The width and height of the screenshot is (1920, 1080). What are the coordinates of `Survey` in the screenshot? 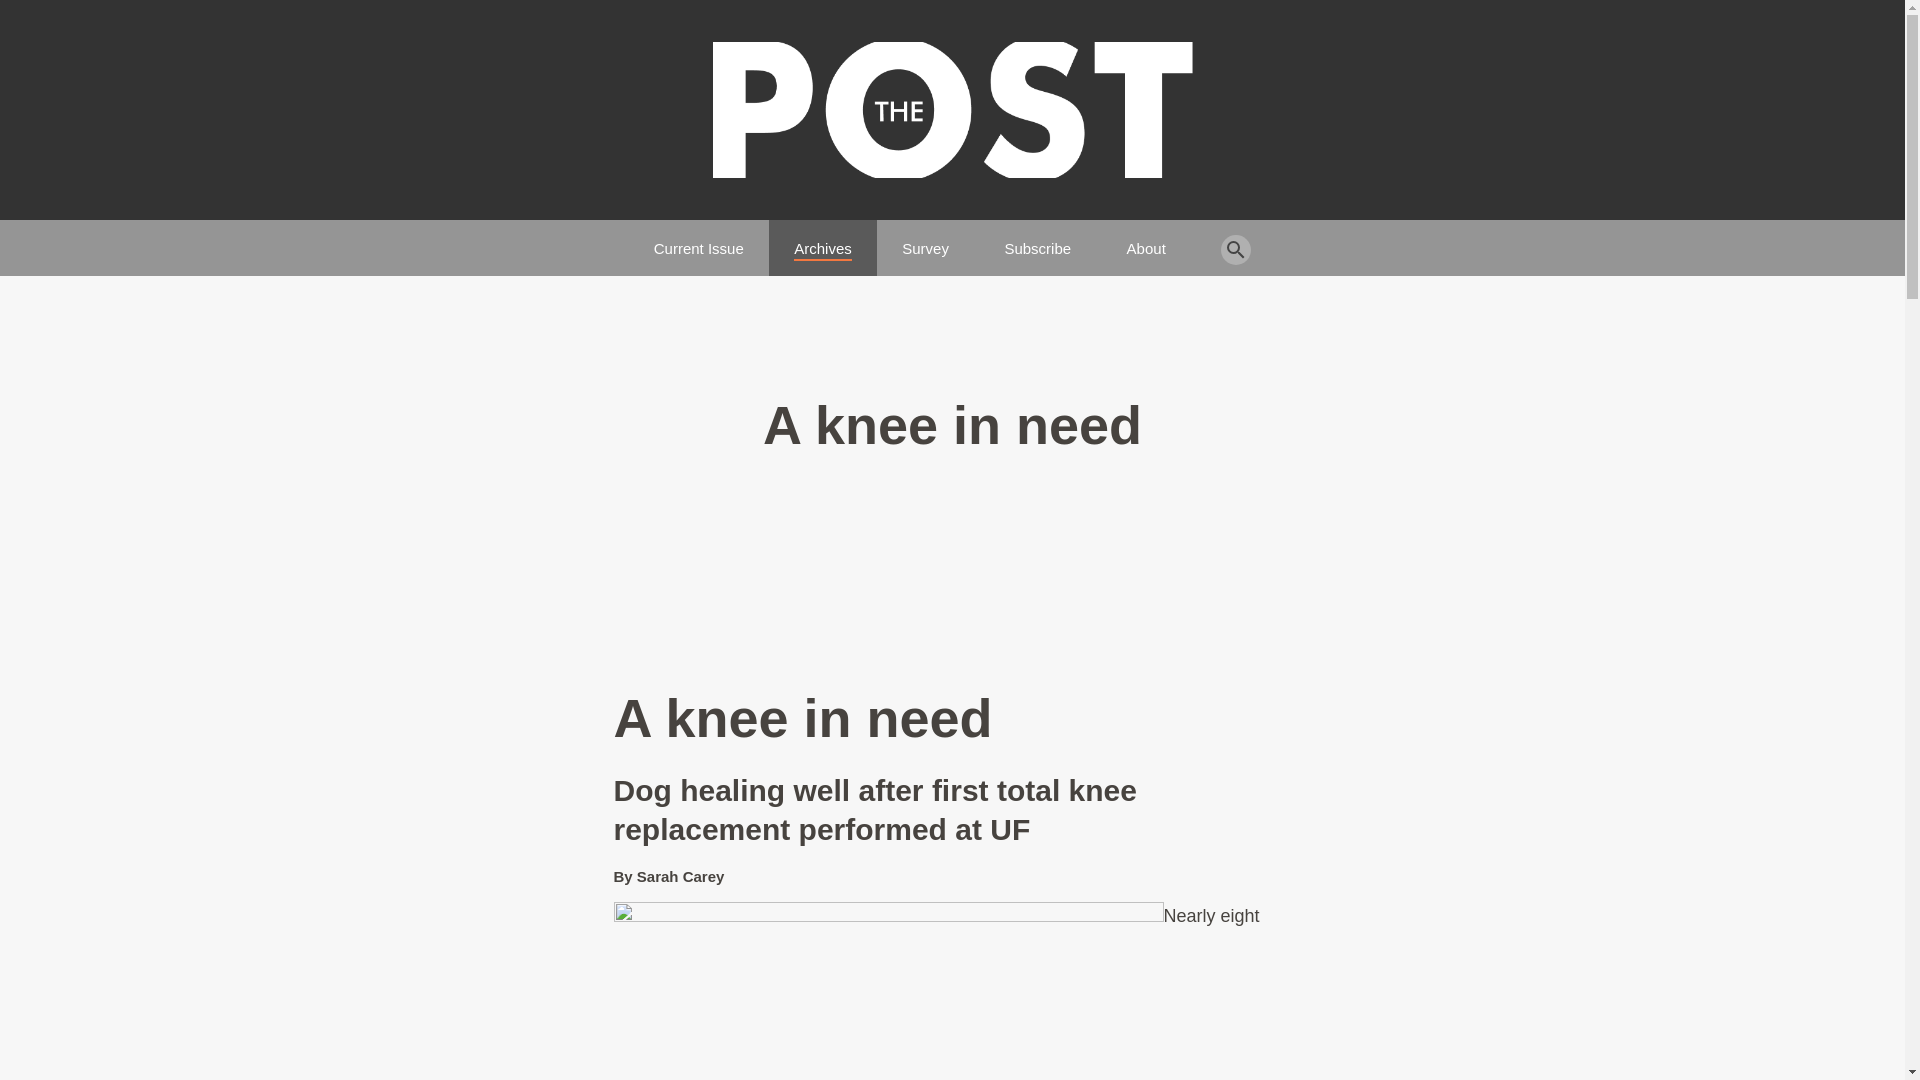 It's located at (925, 240).